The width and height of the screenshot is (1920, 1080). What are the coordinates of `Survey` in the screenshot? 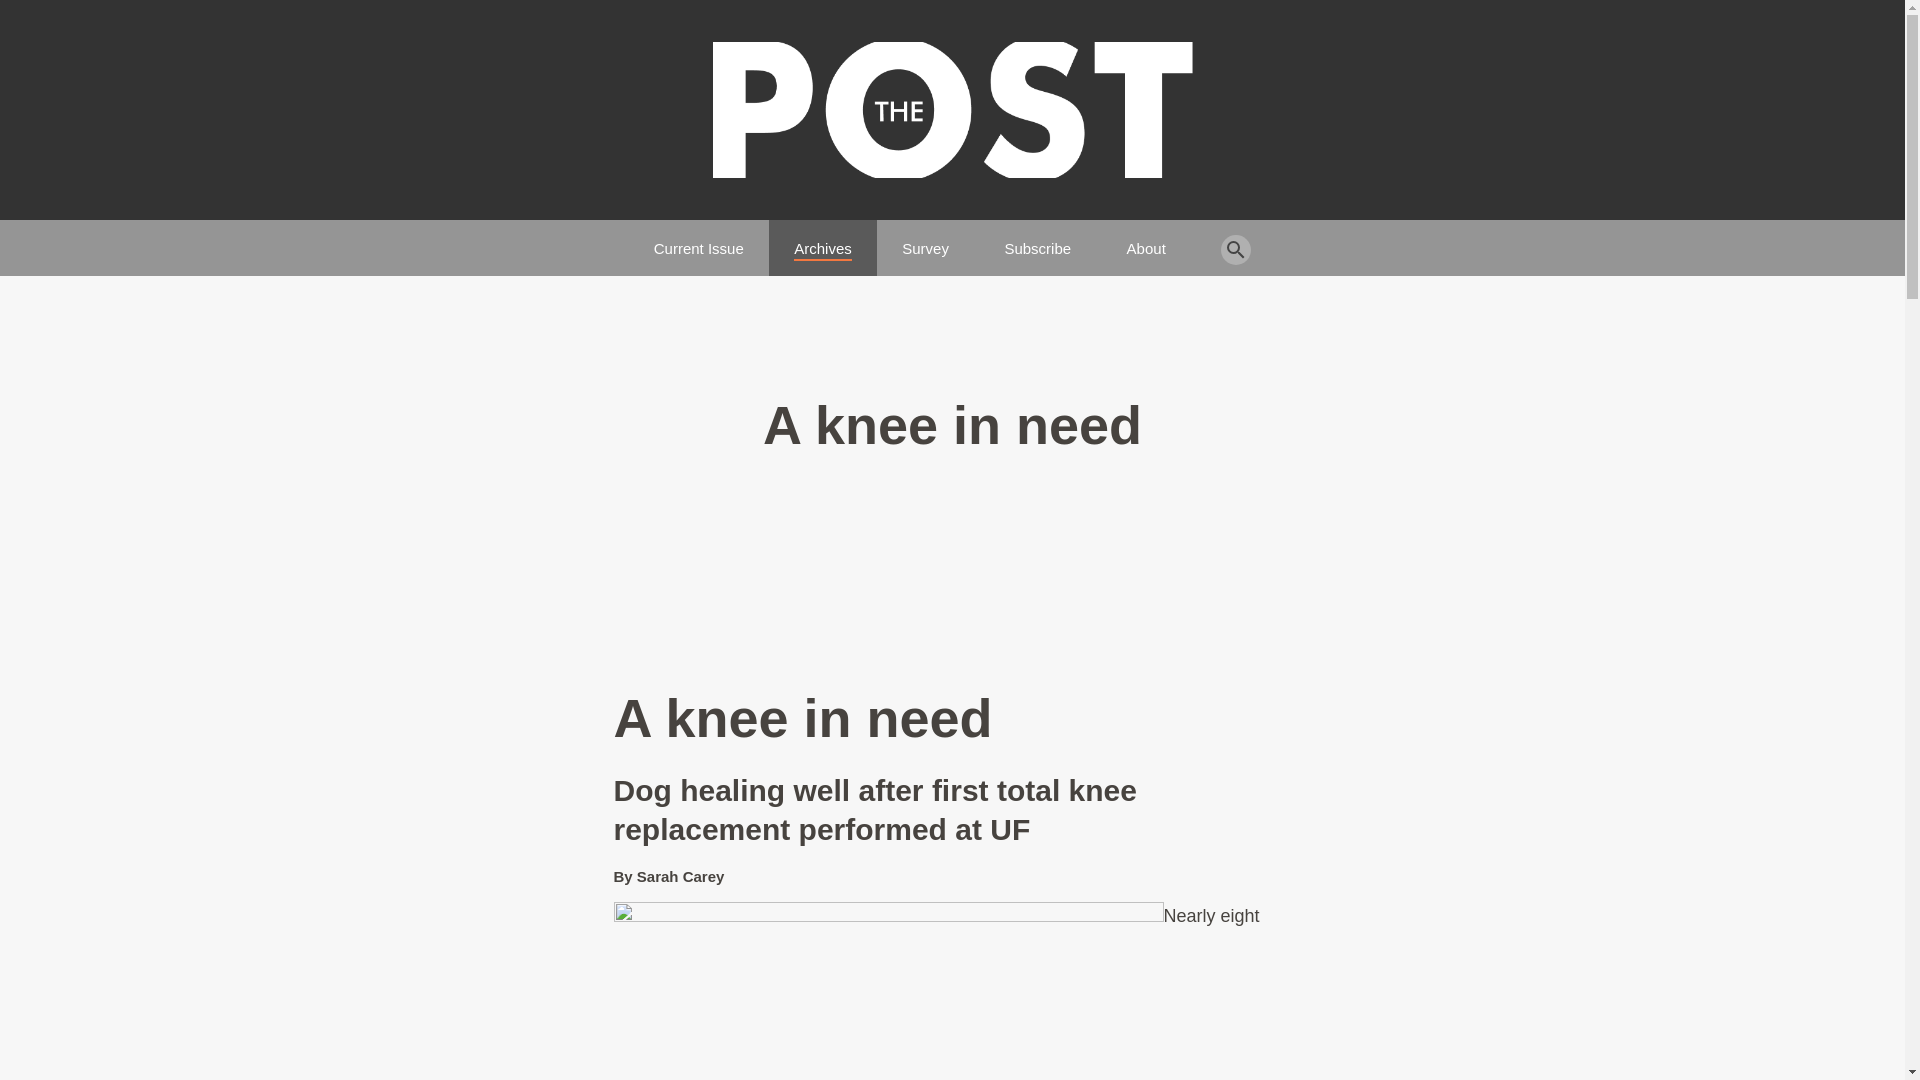 It's located at (925, 240).